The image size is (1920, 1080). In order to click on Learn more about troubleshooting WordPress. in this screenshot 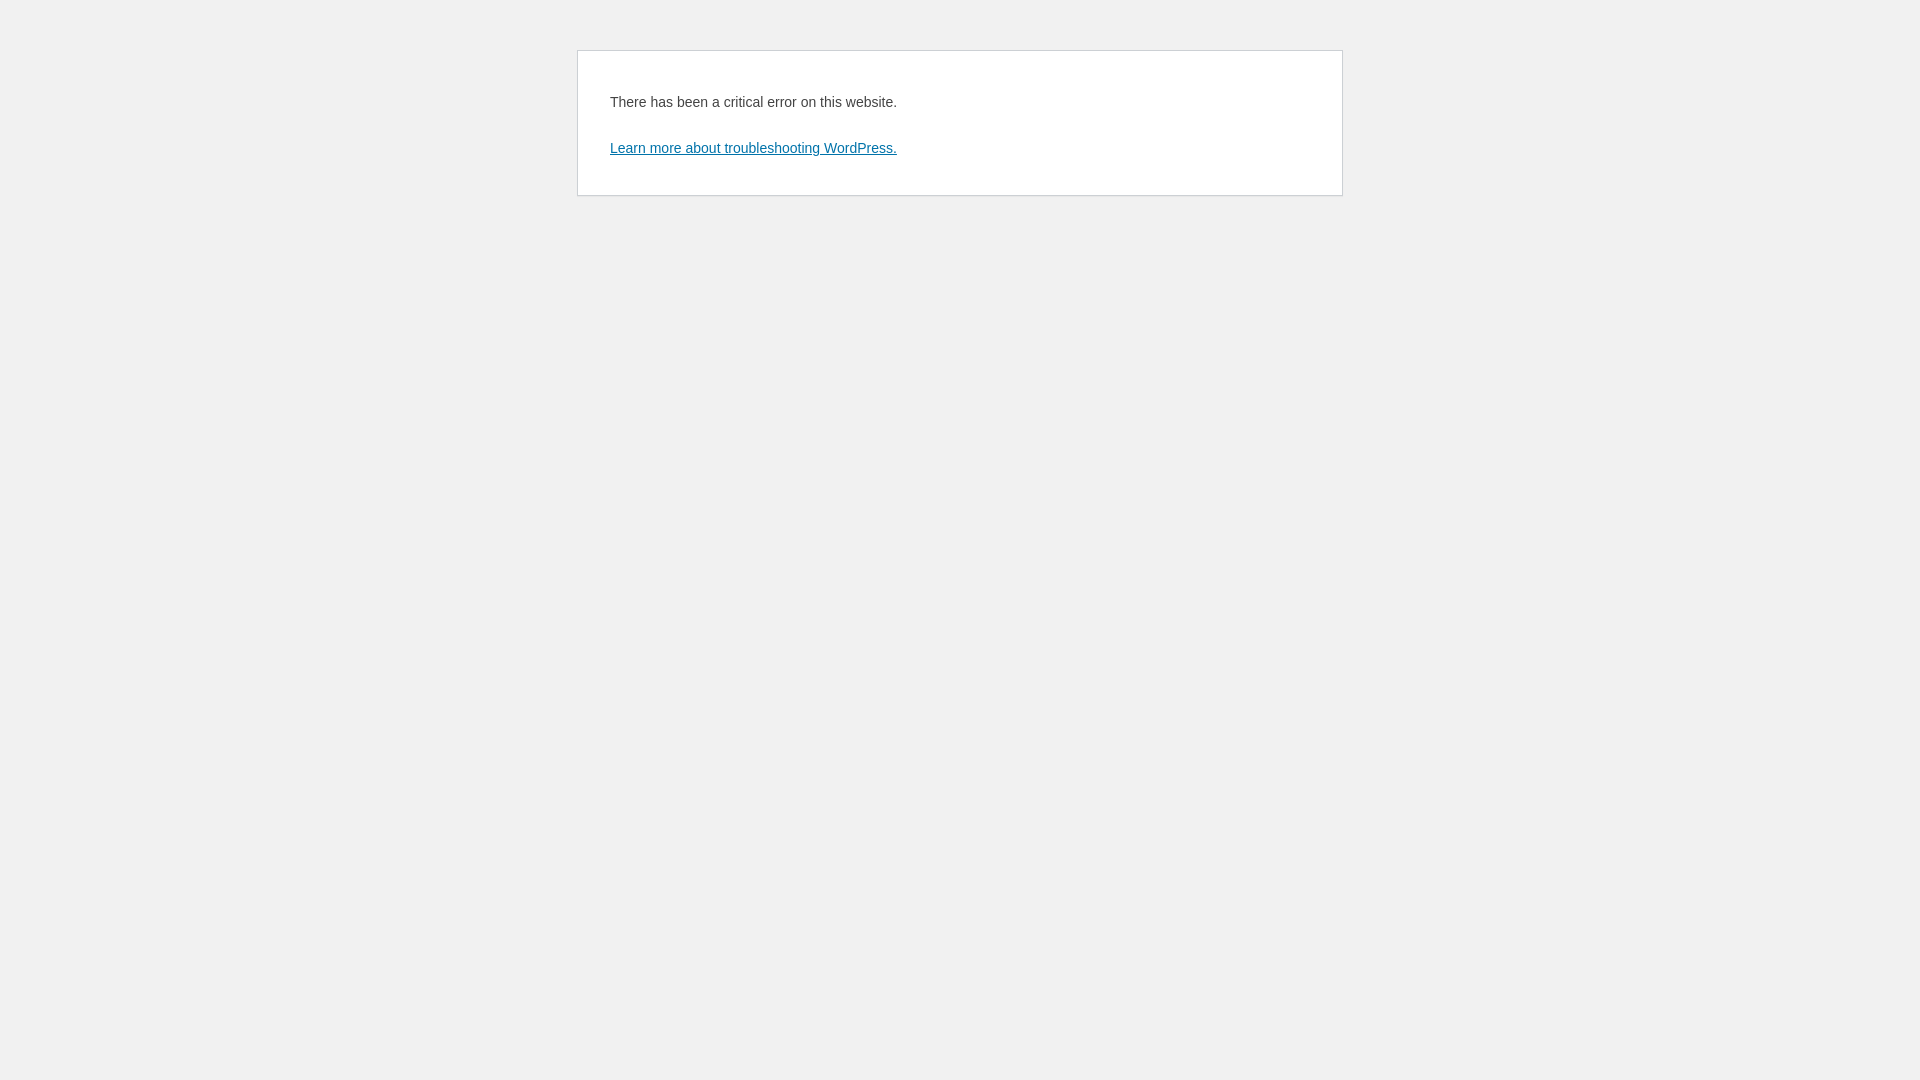, I will do `click(754, 148)`.